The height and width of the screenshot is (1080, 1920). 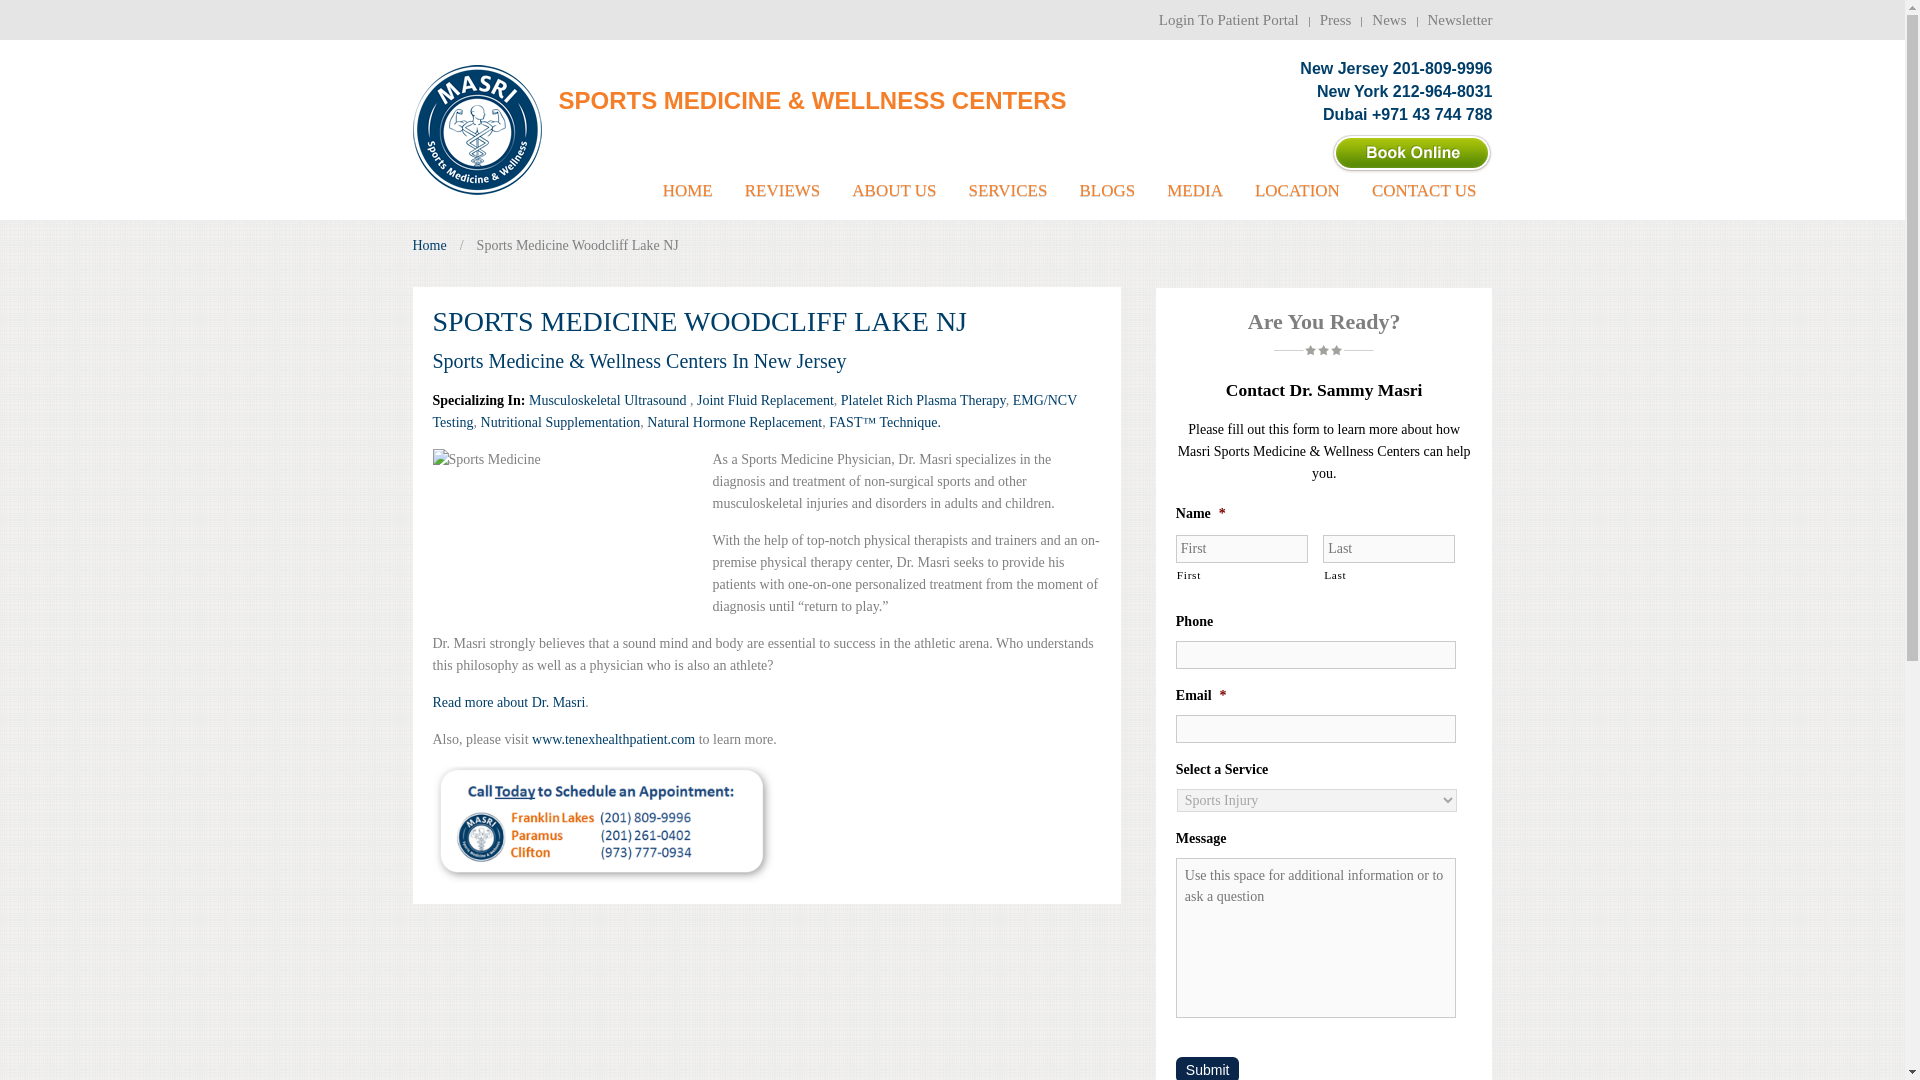 What do you see at coordinates (783, 200) in the screenshot?
I see `REVIEWS` at bounding box center [783, 200].